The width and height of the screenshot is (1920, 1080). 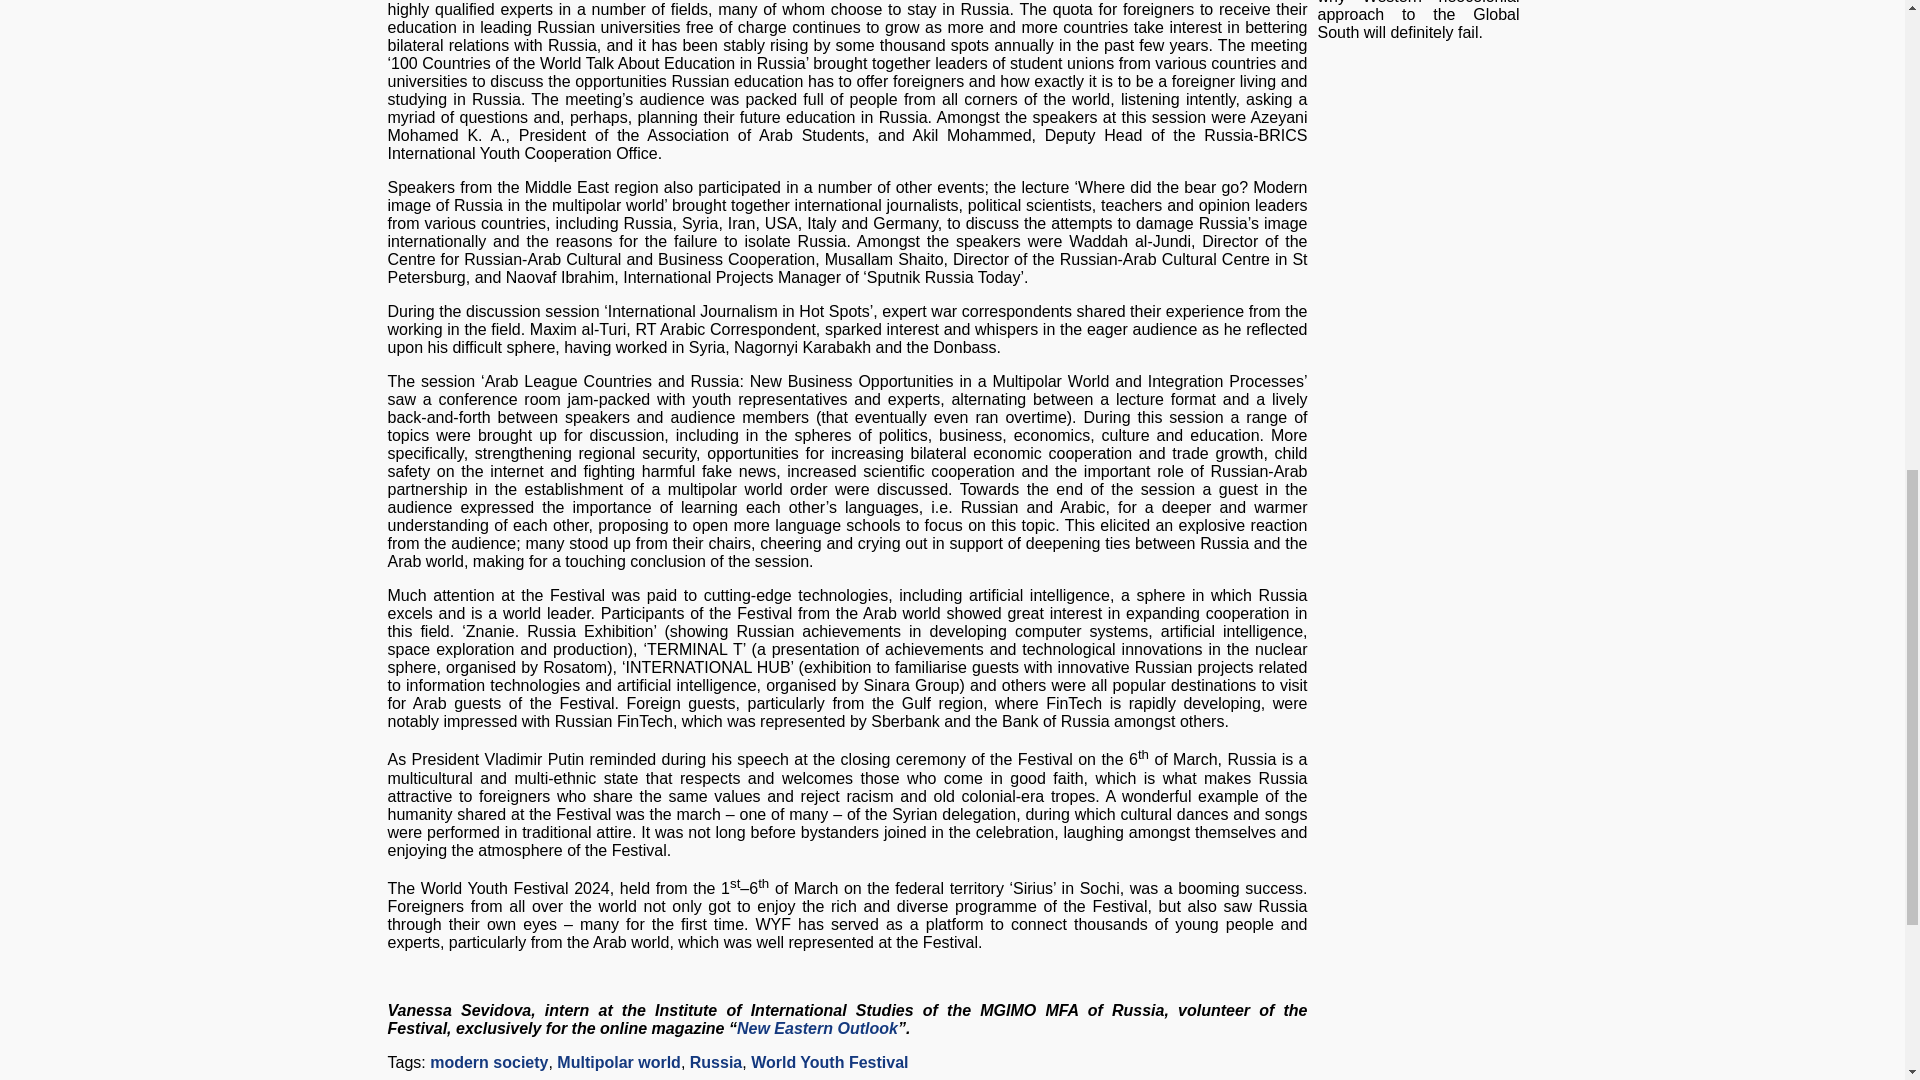 I want to click on Multipolar world, so click(x=618, y=1062).